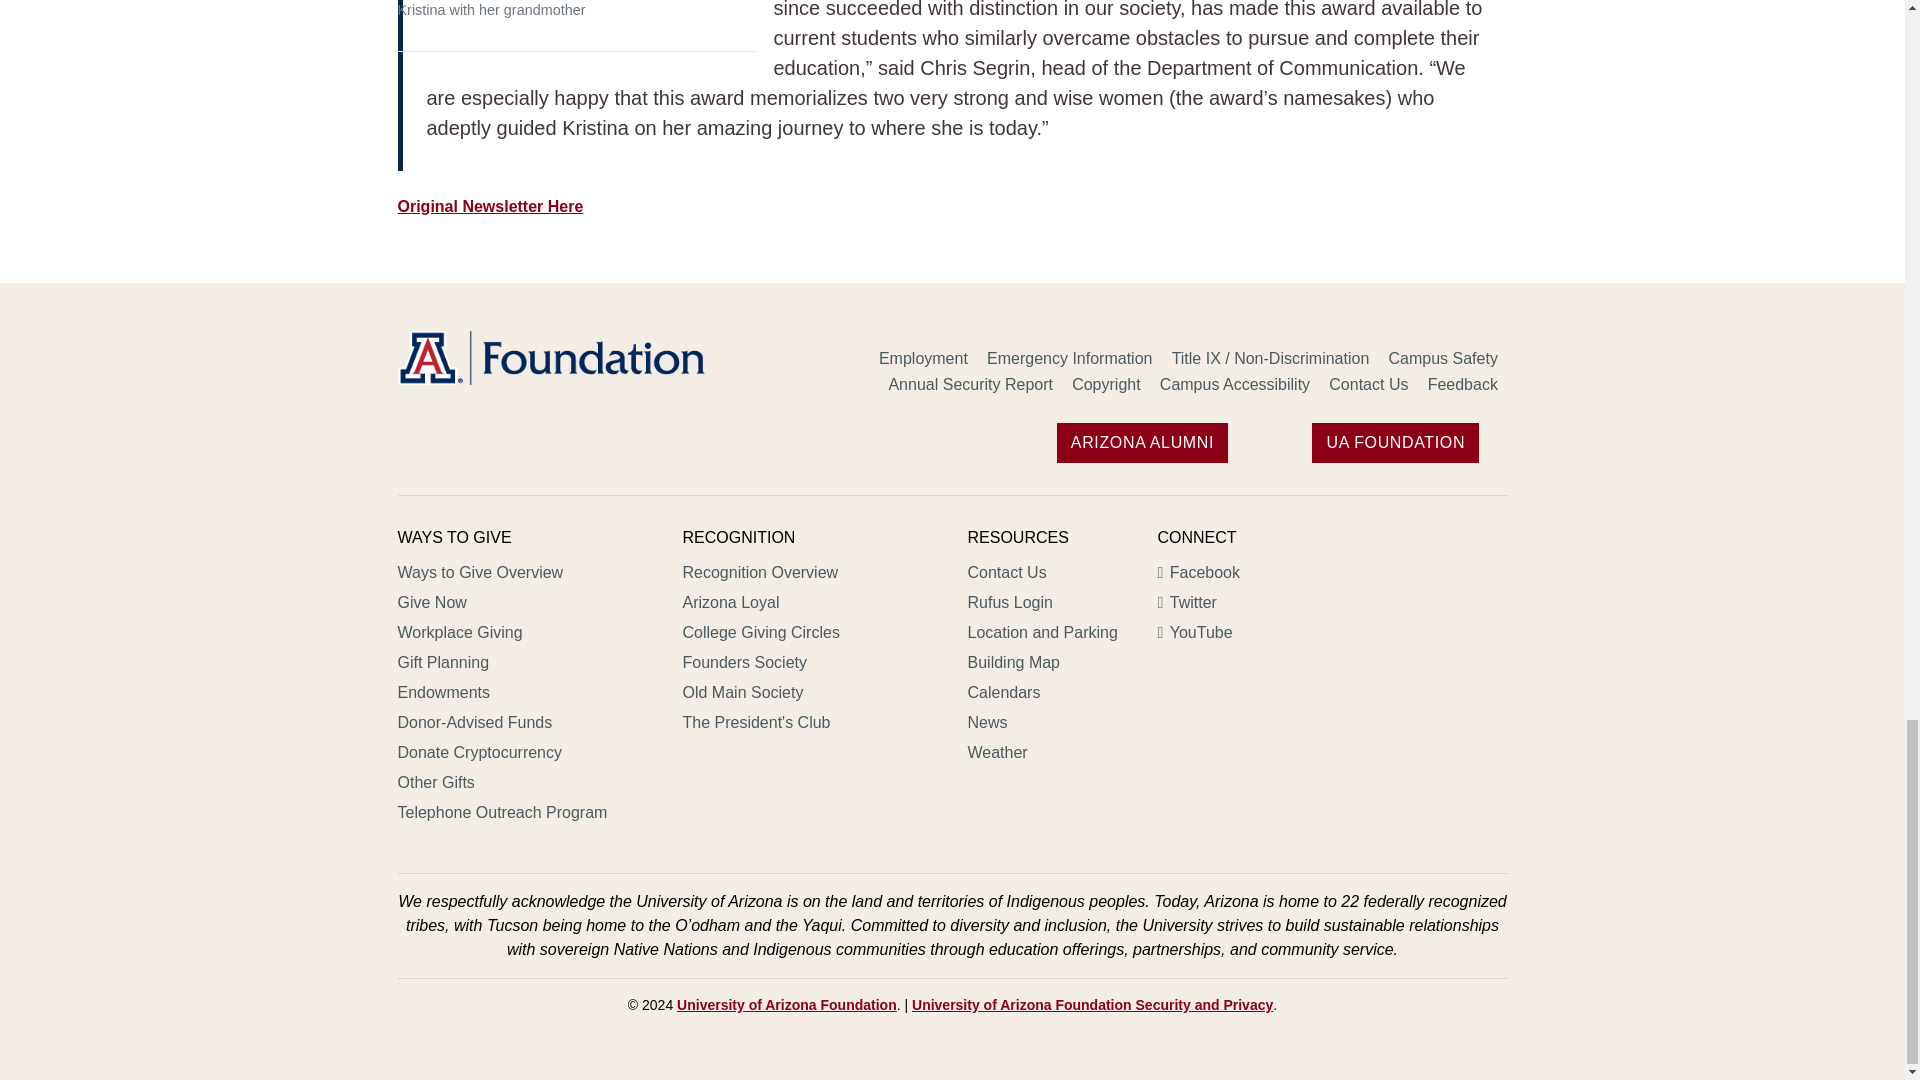  I want to click on Emergency Information, so click(1069, 359).